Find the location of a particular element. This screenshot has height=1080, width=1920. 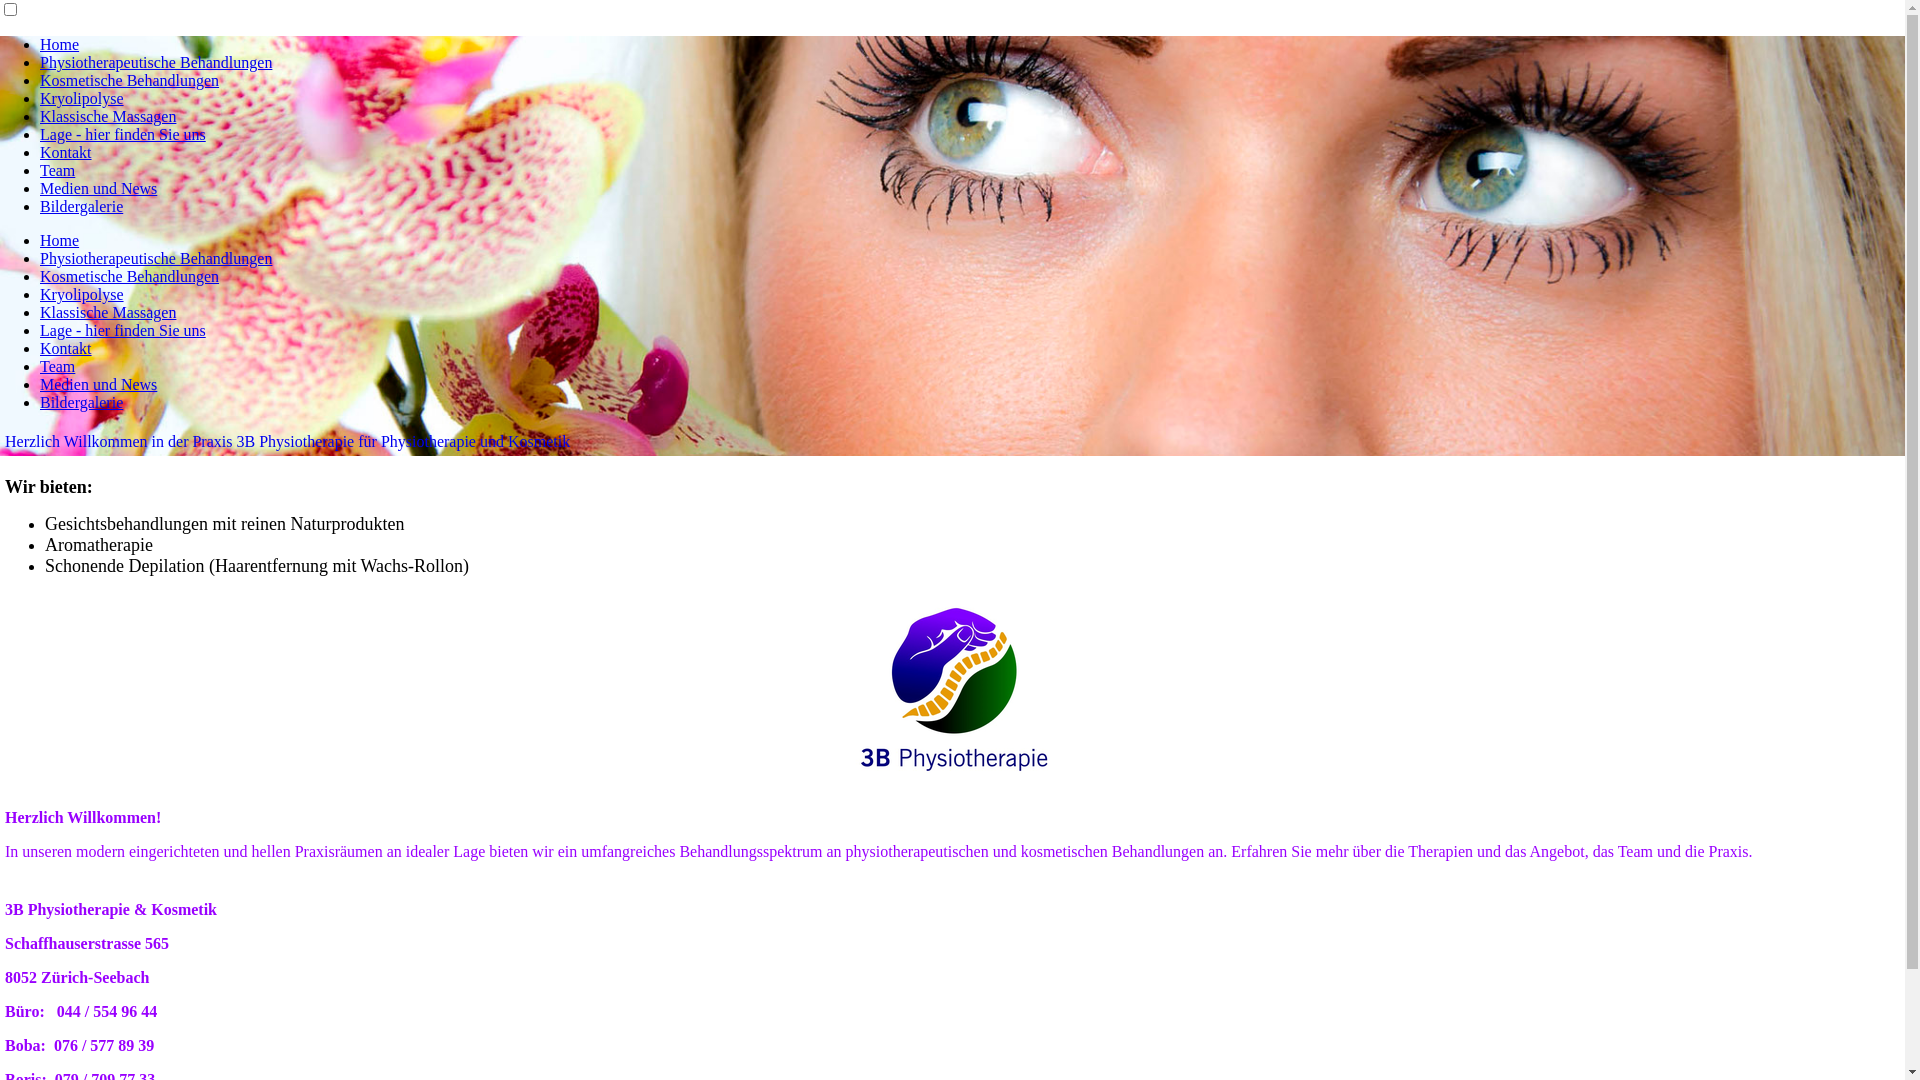

Kryolipolyse is located at coordinates (82, 98).